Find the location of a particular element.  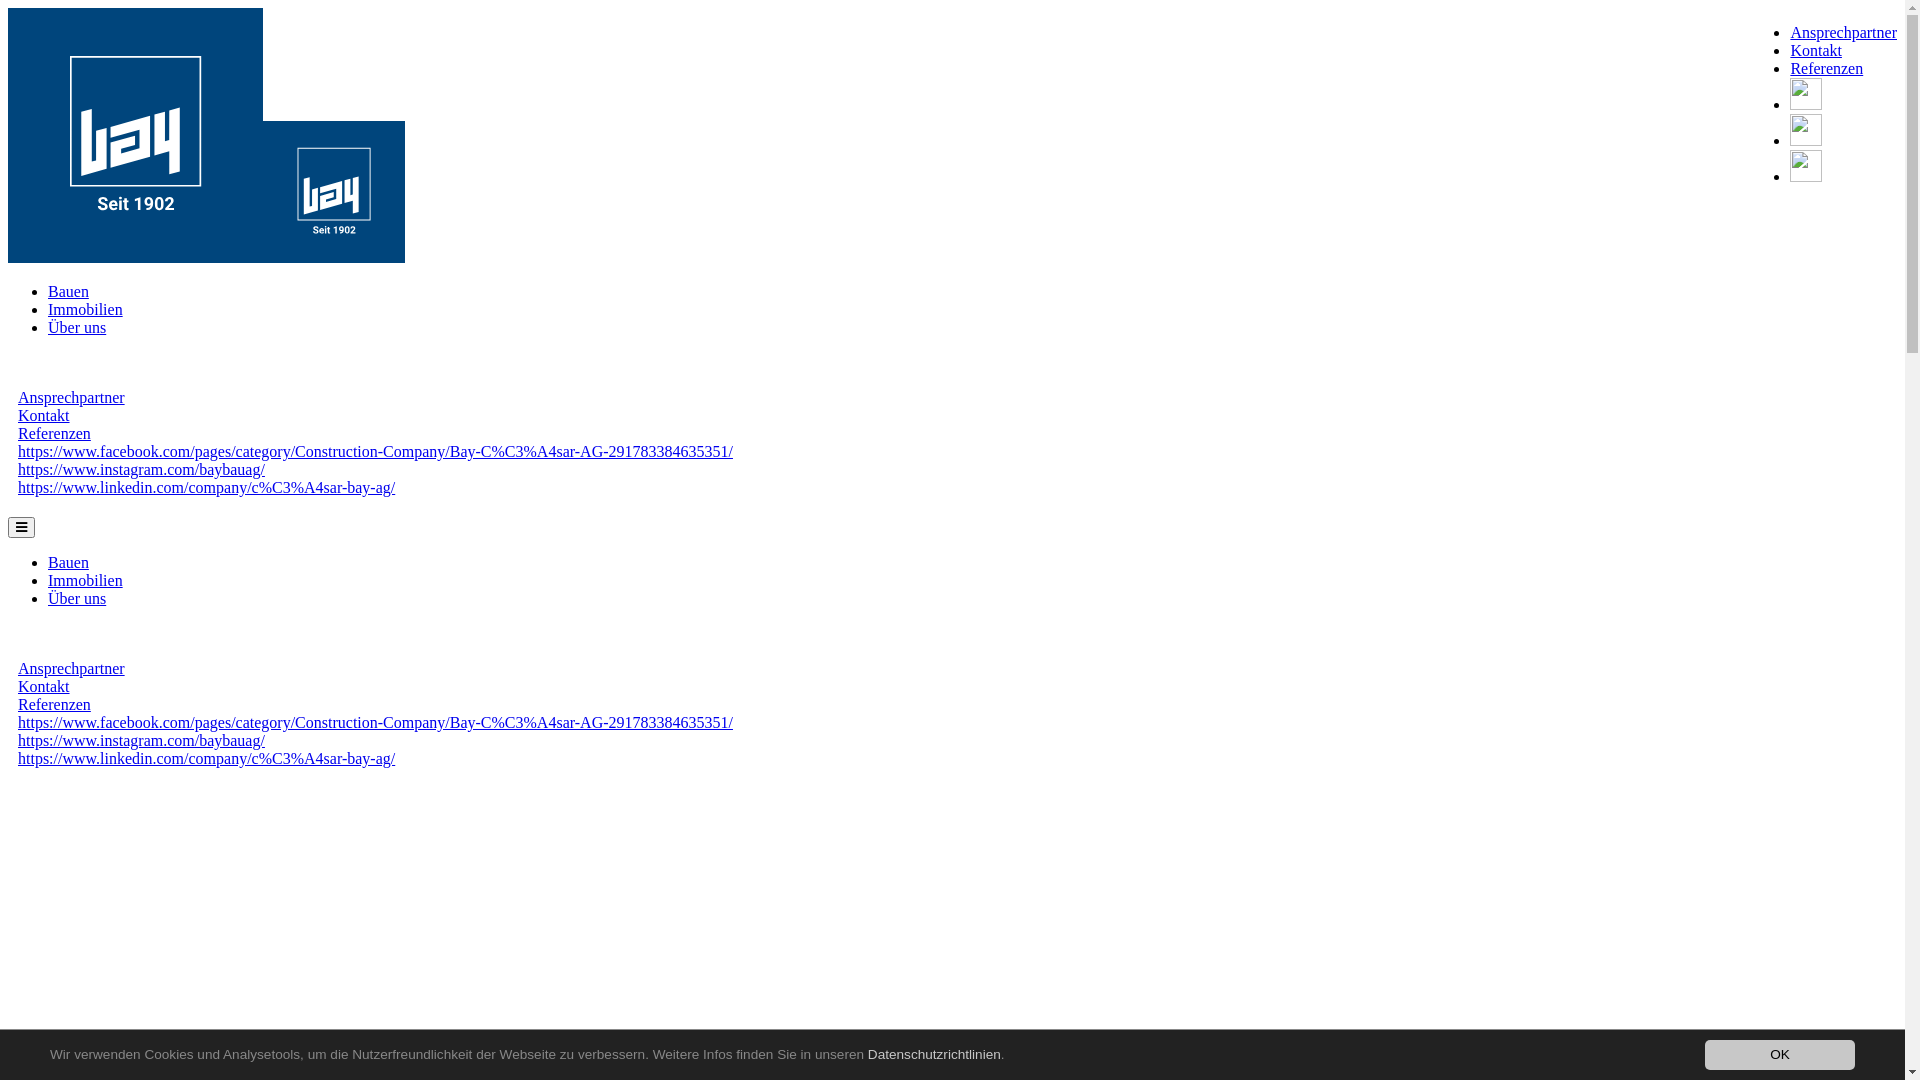

Referenzen is located at coordinates (54, 704).